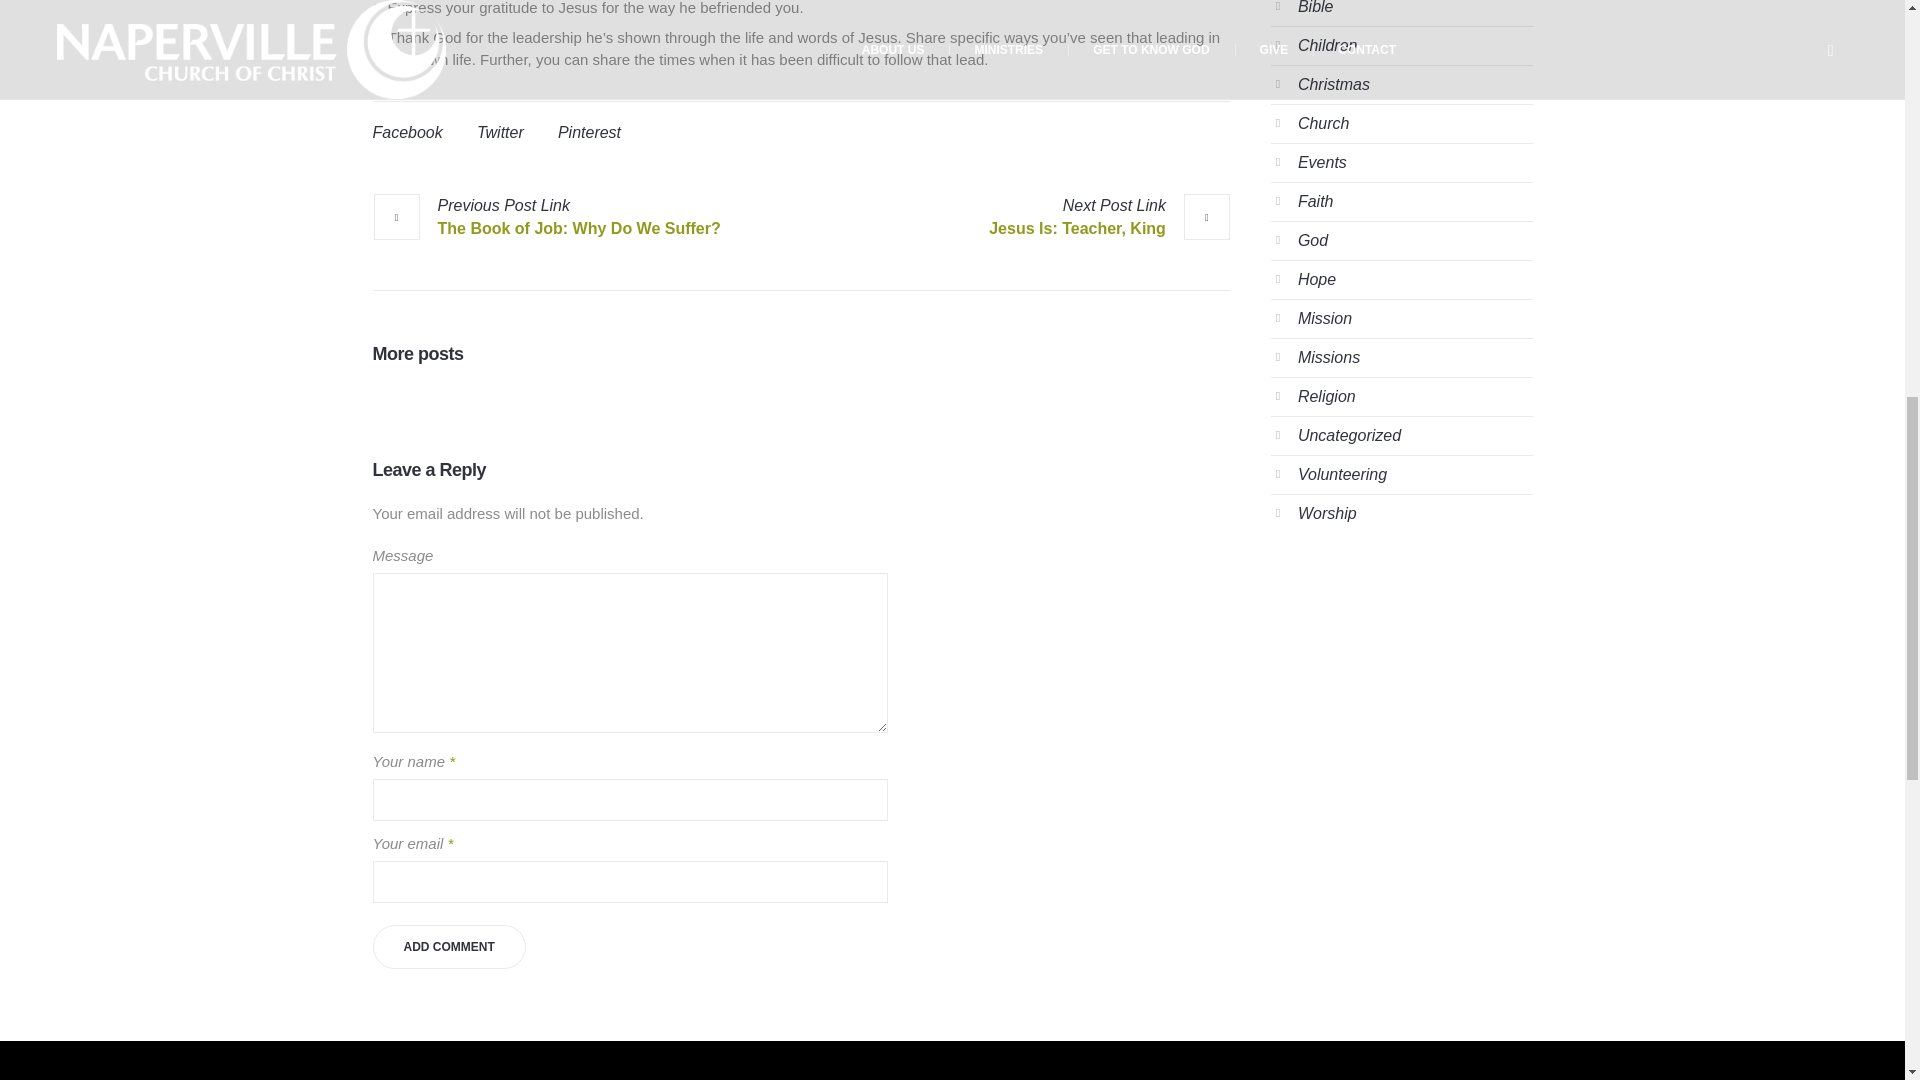 The height and width of the screenshot is (1080, 1920). I want to click on Pinterest, so click(589, 132).